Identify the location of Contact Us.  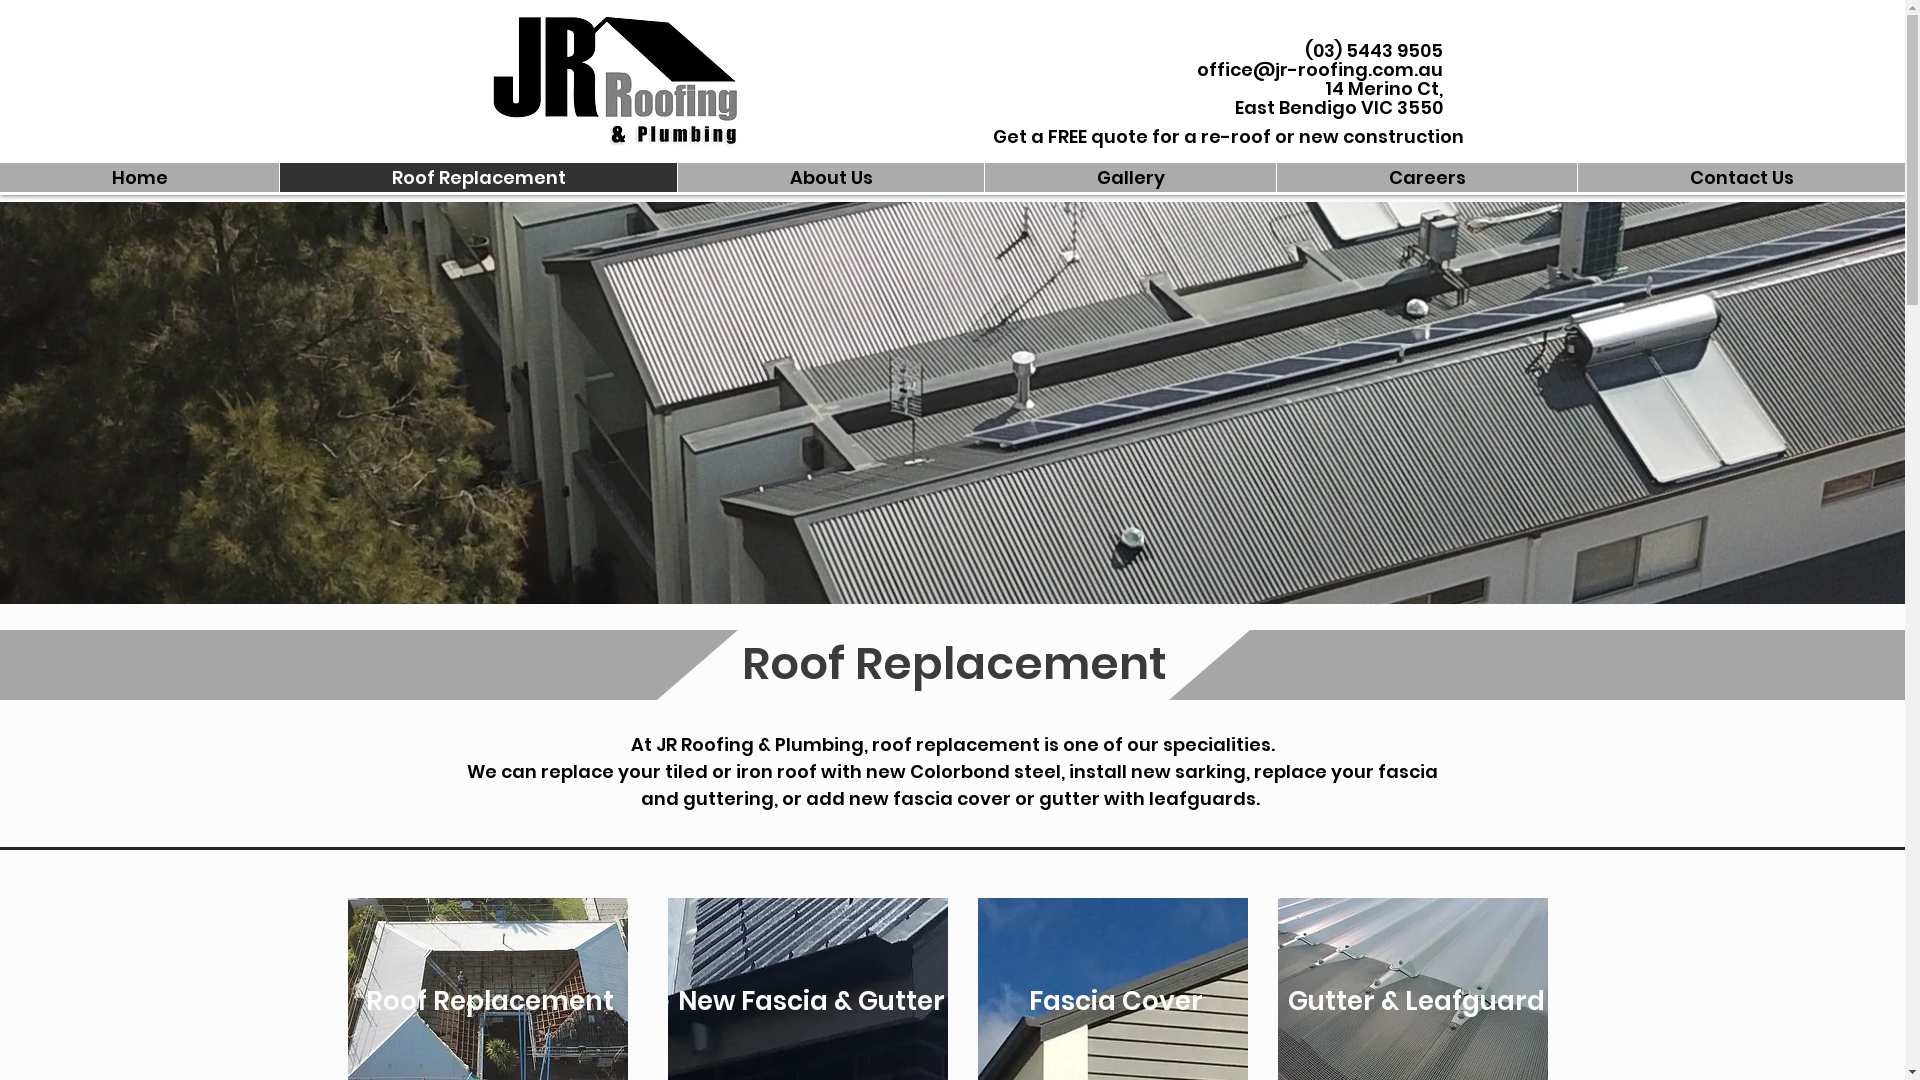
(1741, 178).